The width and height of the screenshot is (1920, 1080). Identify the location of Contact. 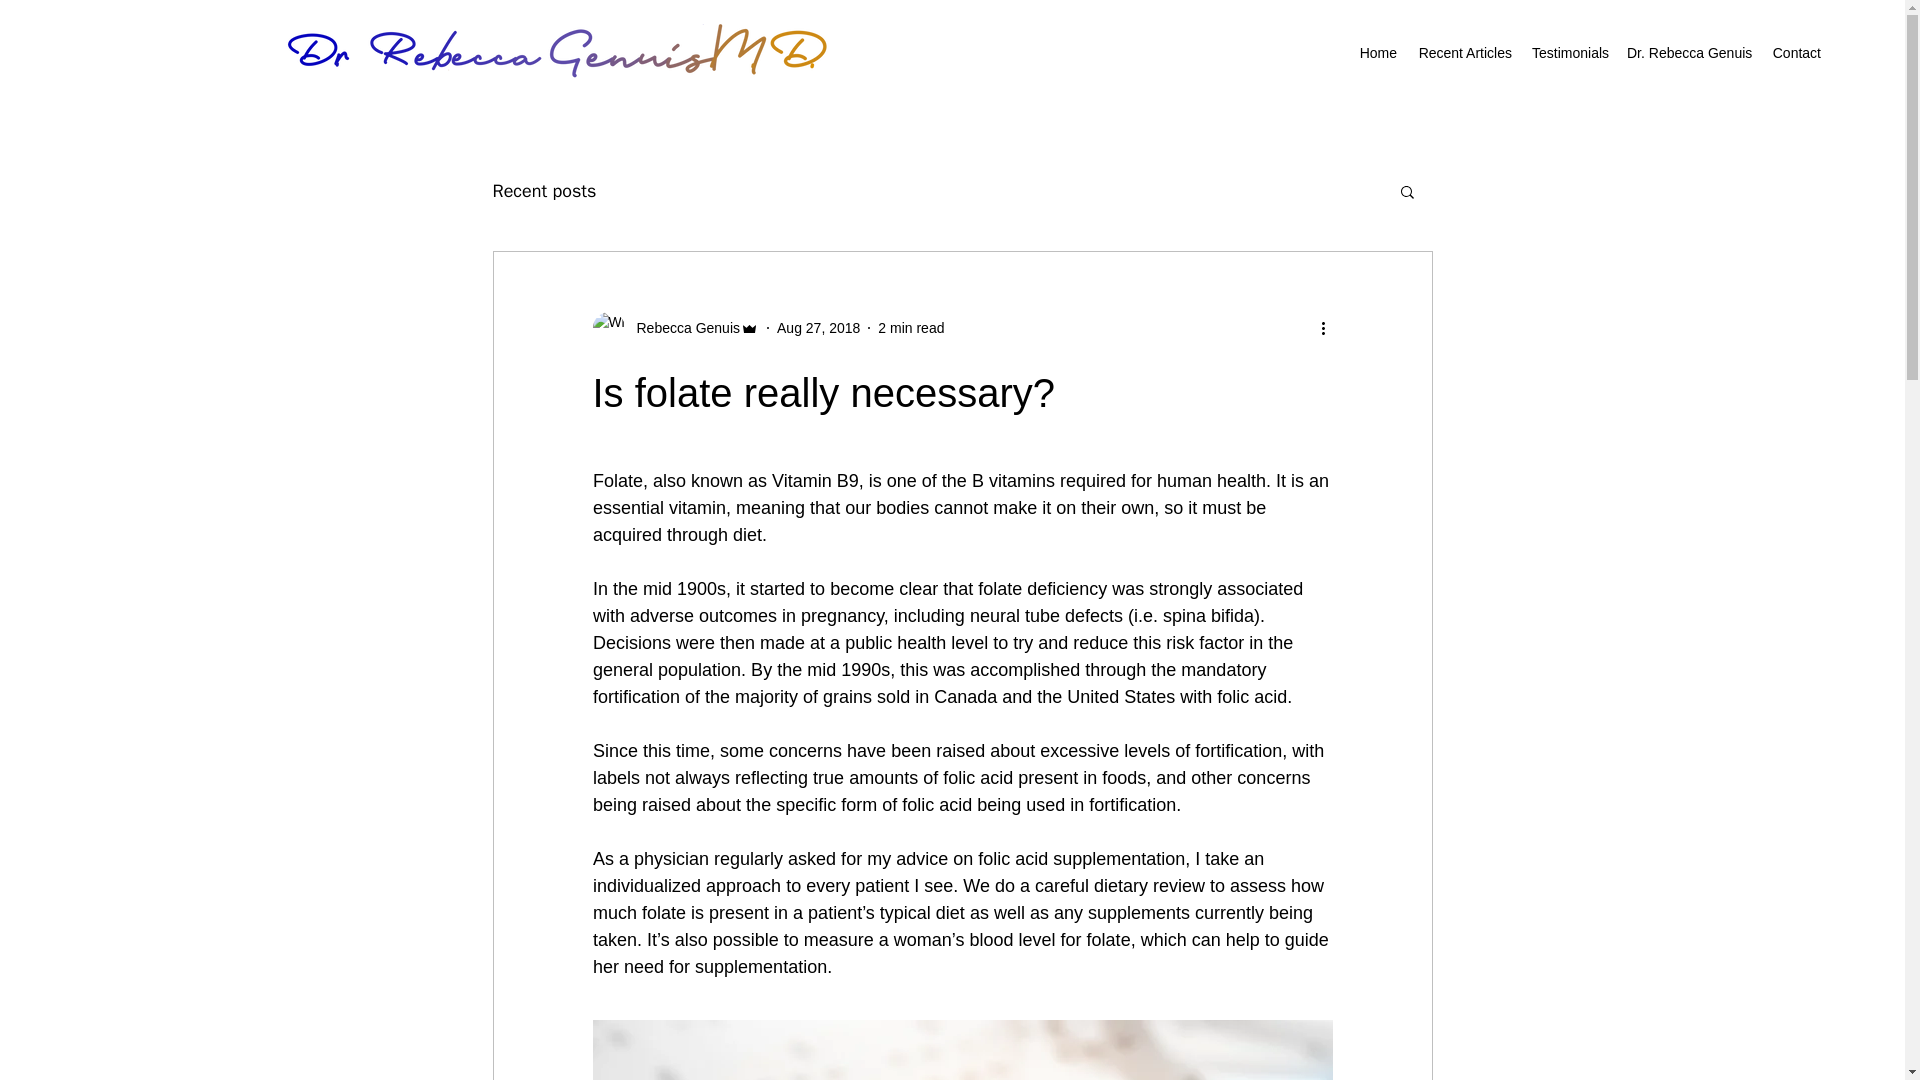
(1796, 53).